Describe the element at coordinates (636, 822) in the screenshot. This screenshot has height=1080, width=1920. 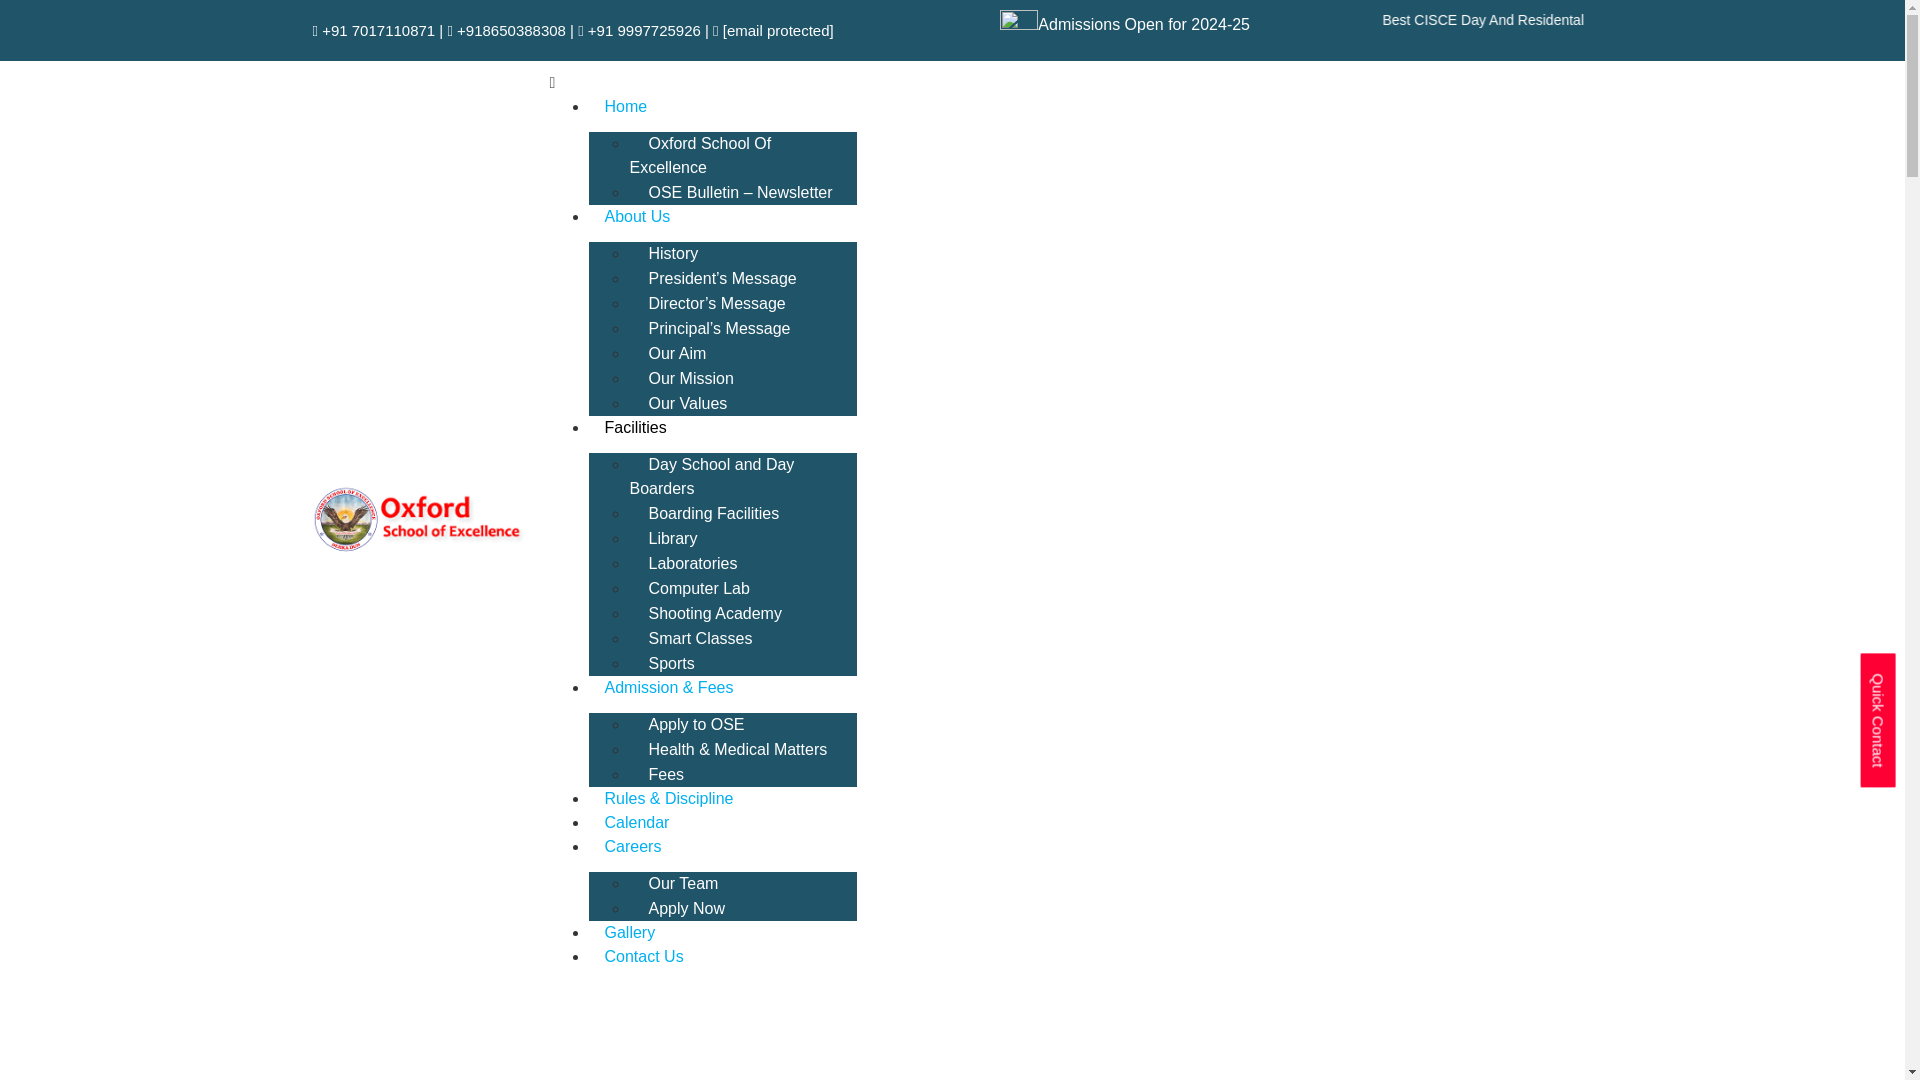
I see `Calendar` at that location.